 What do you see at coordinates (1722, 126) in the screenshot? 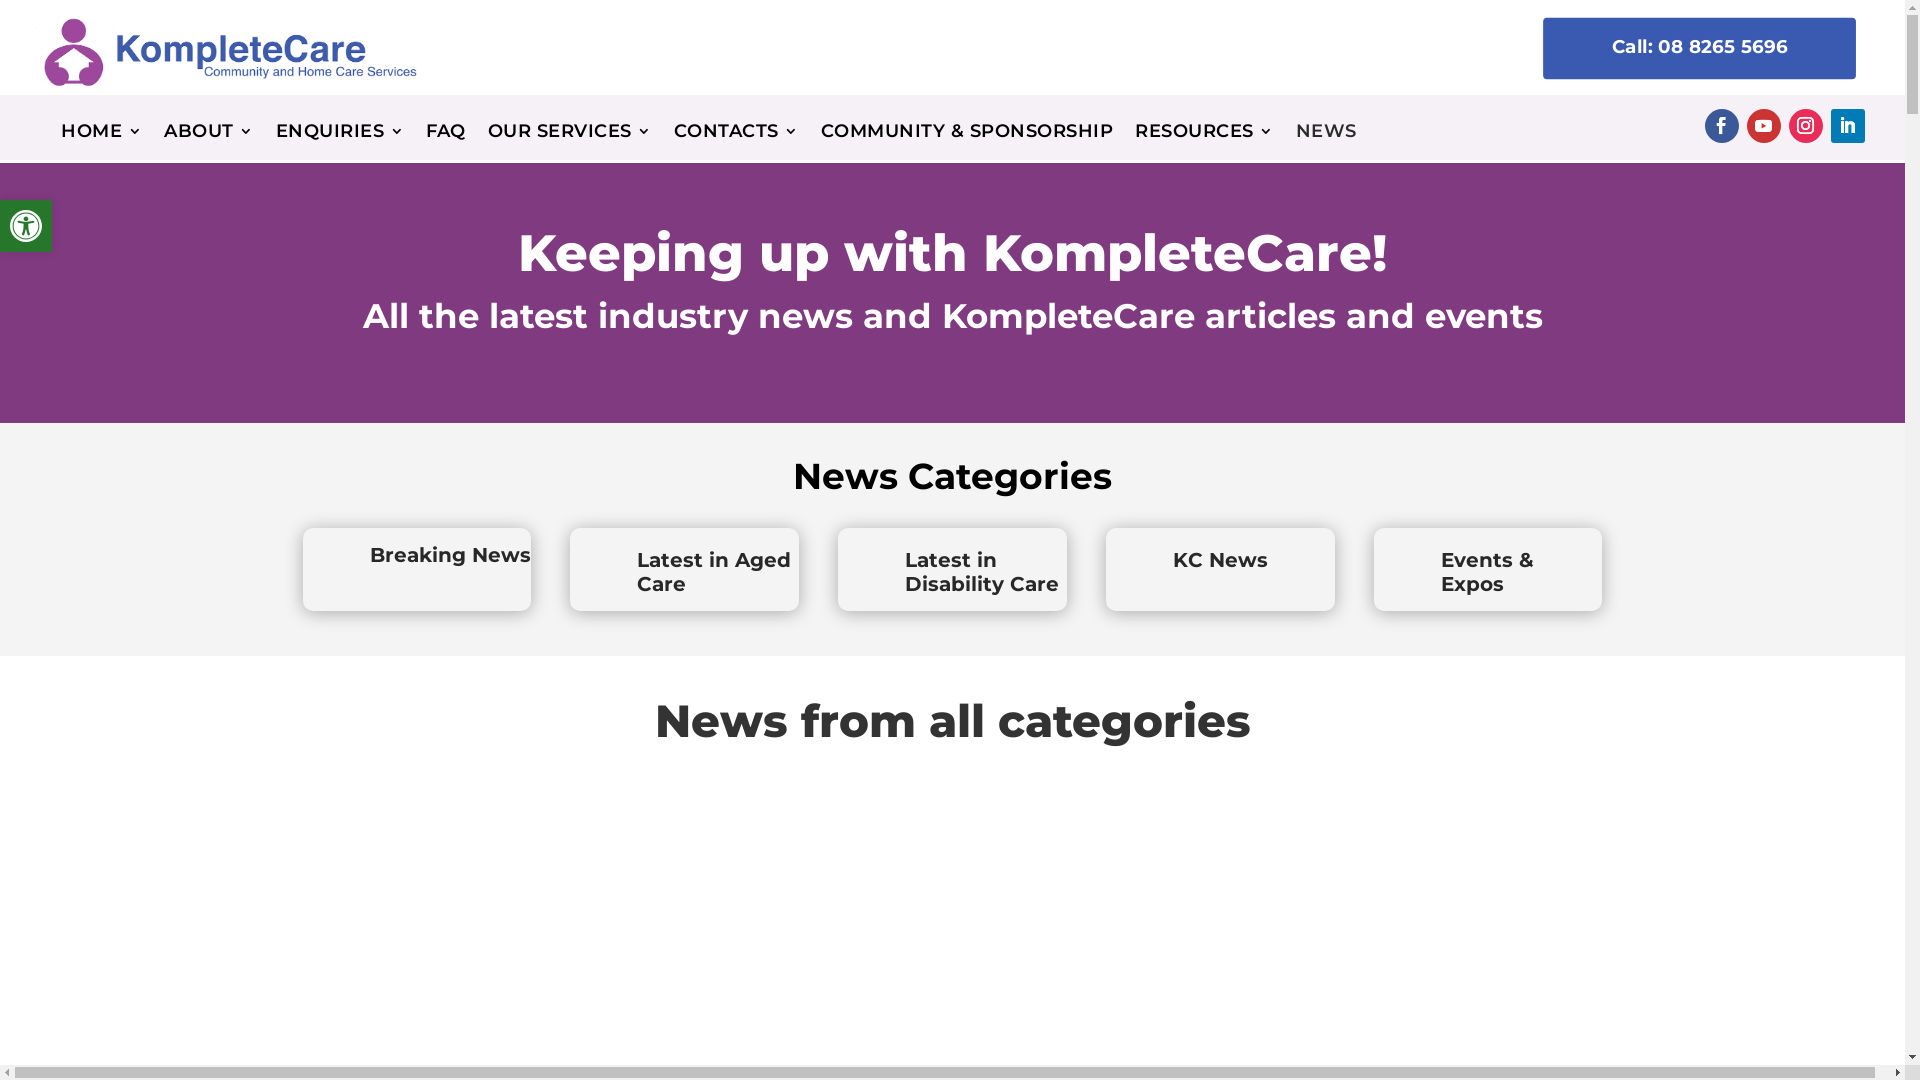
I see `Follow on Facebook` at bounding box center [1722, 126].